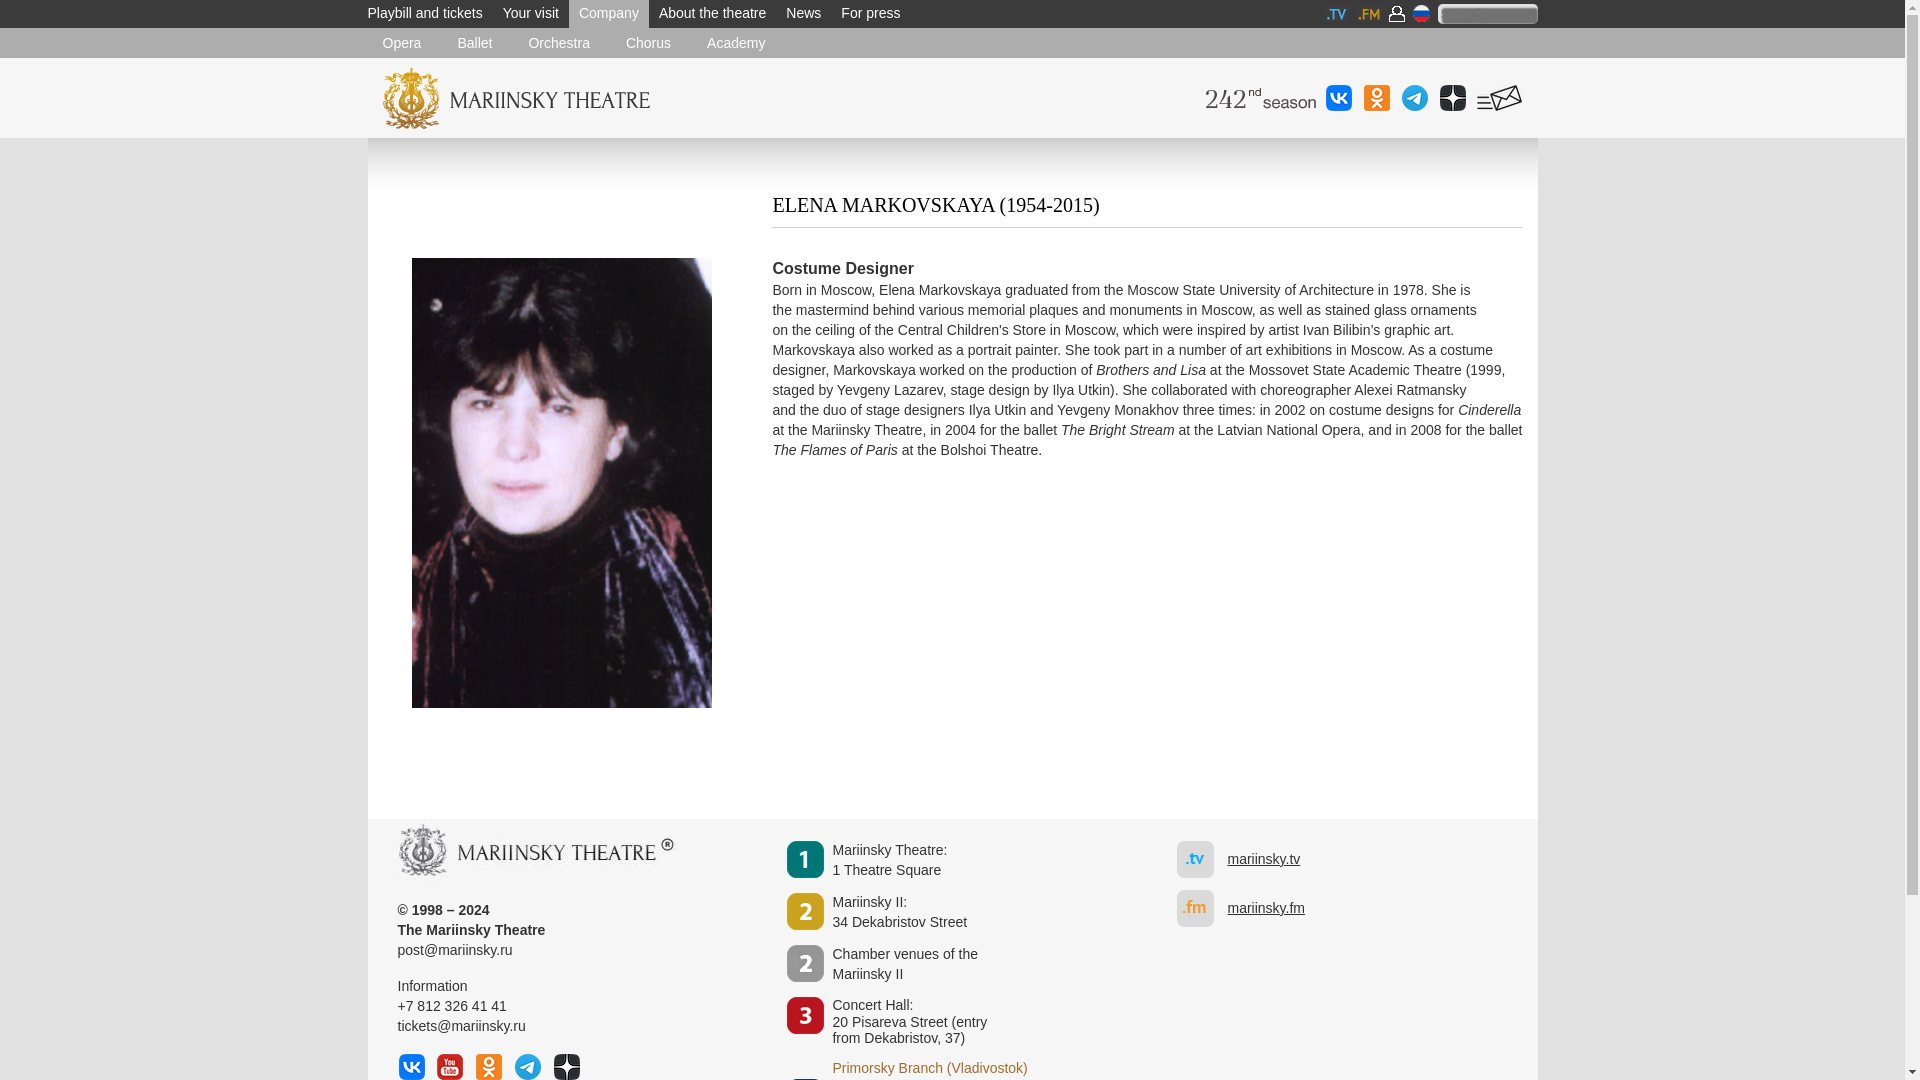 This screenshot has width=1920, height=1080. I want to click on News, so click(530, 14).